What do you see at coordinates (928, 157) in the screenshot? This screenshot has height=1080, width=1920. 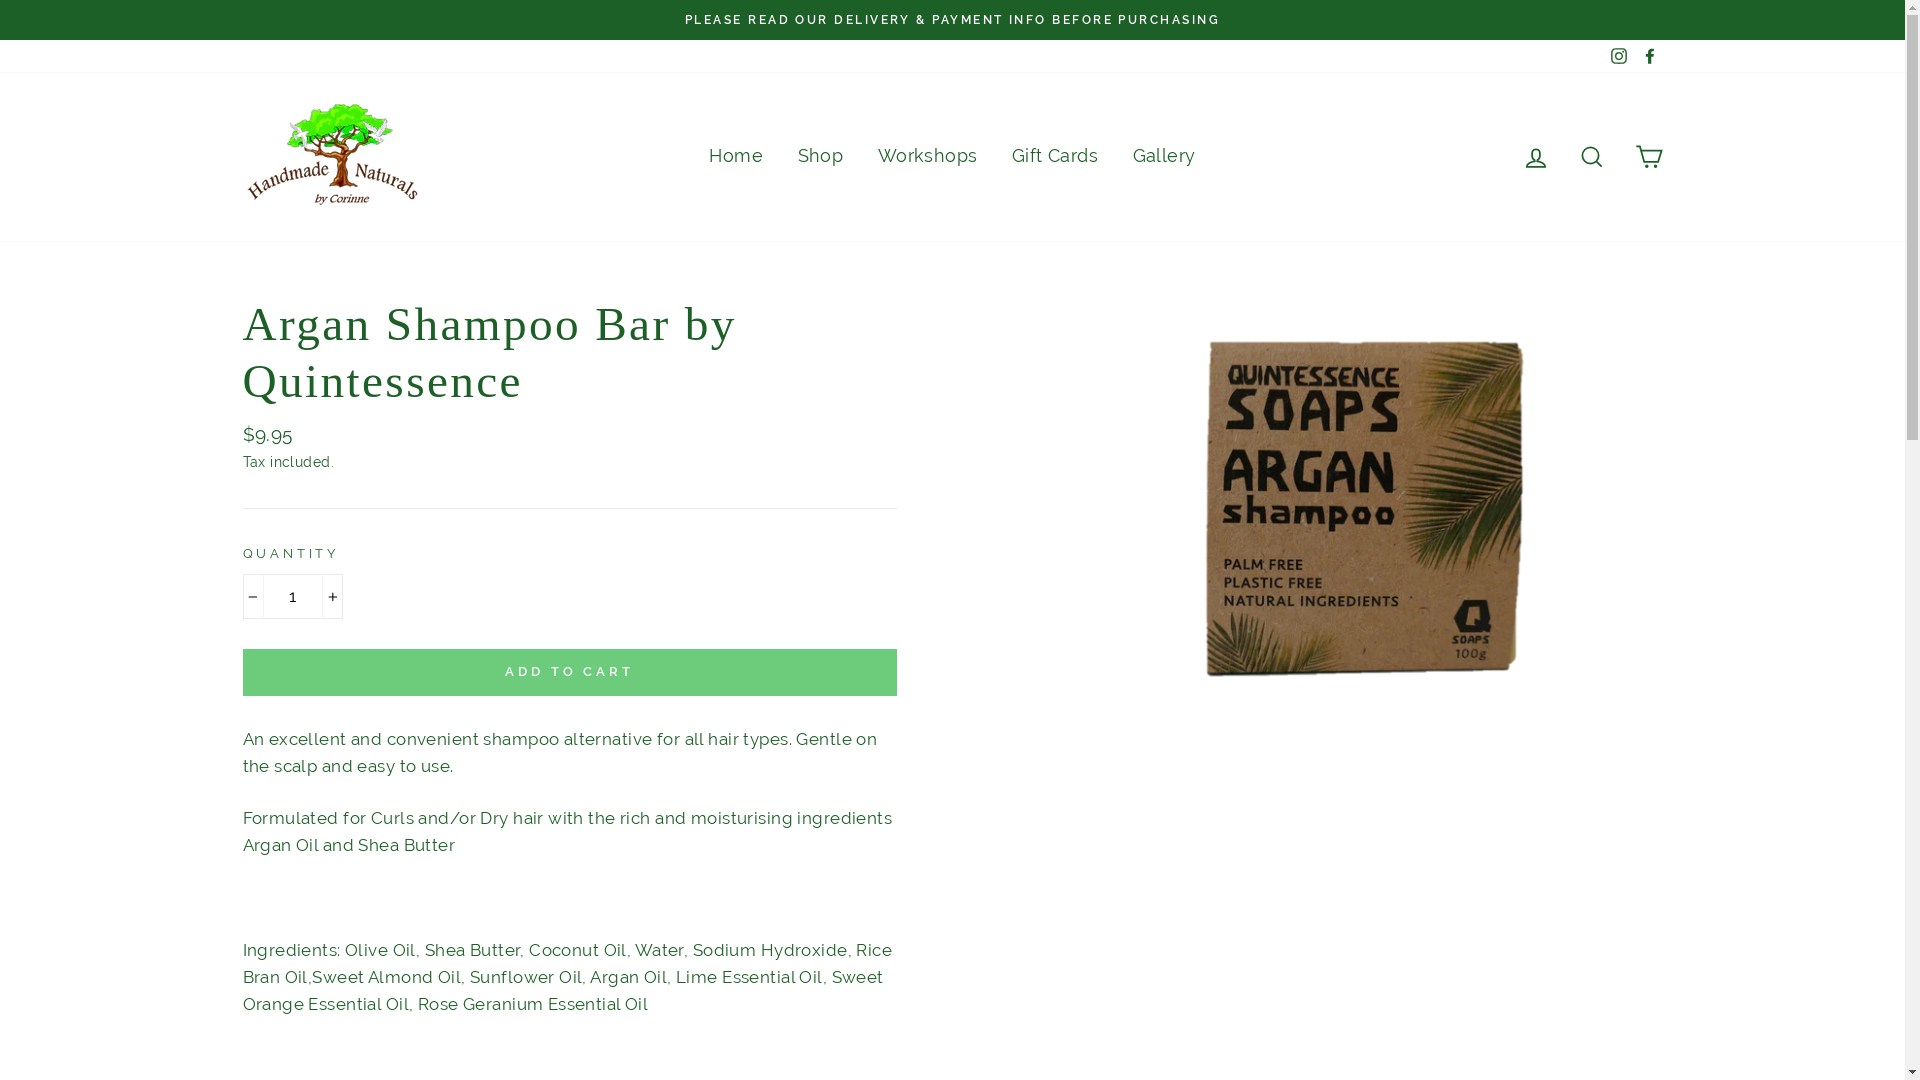 I see `Workshops` at bounding box center [928, 157].